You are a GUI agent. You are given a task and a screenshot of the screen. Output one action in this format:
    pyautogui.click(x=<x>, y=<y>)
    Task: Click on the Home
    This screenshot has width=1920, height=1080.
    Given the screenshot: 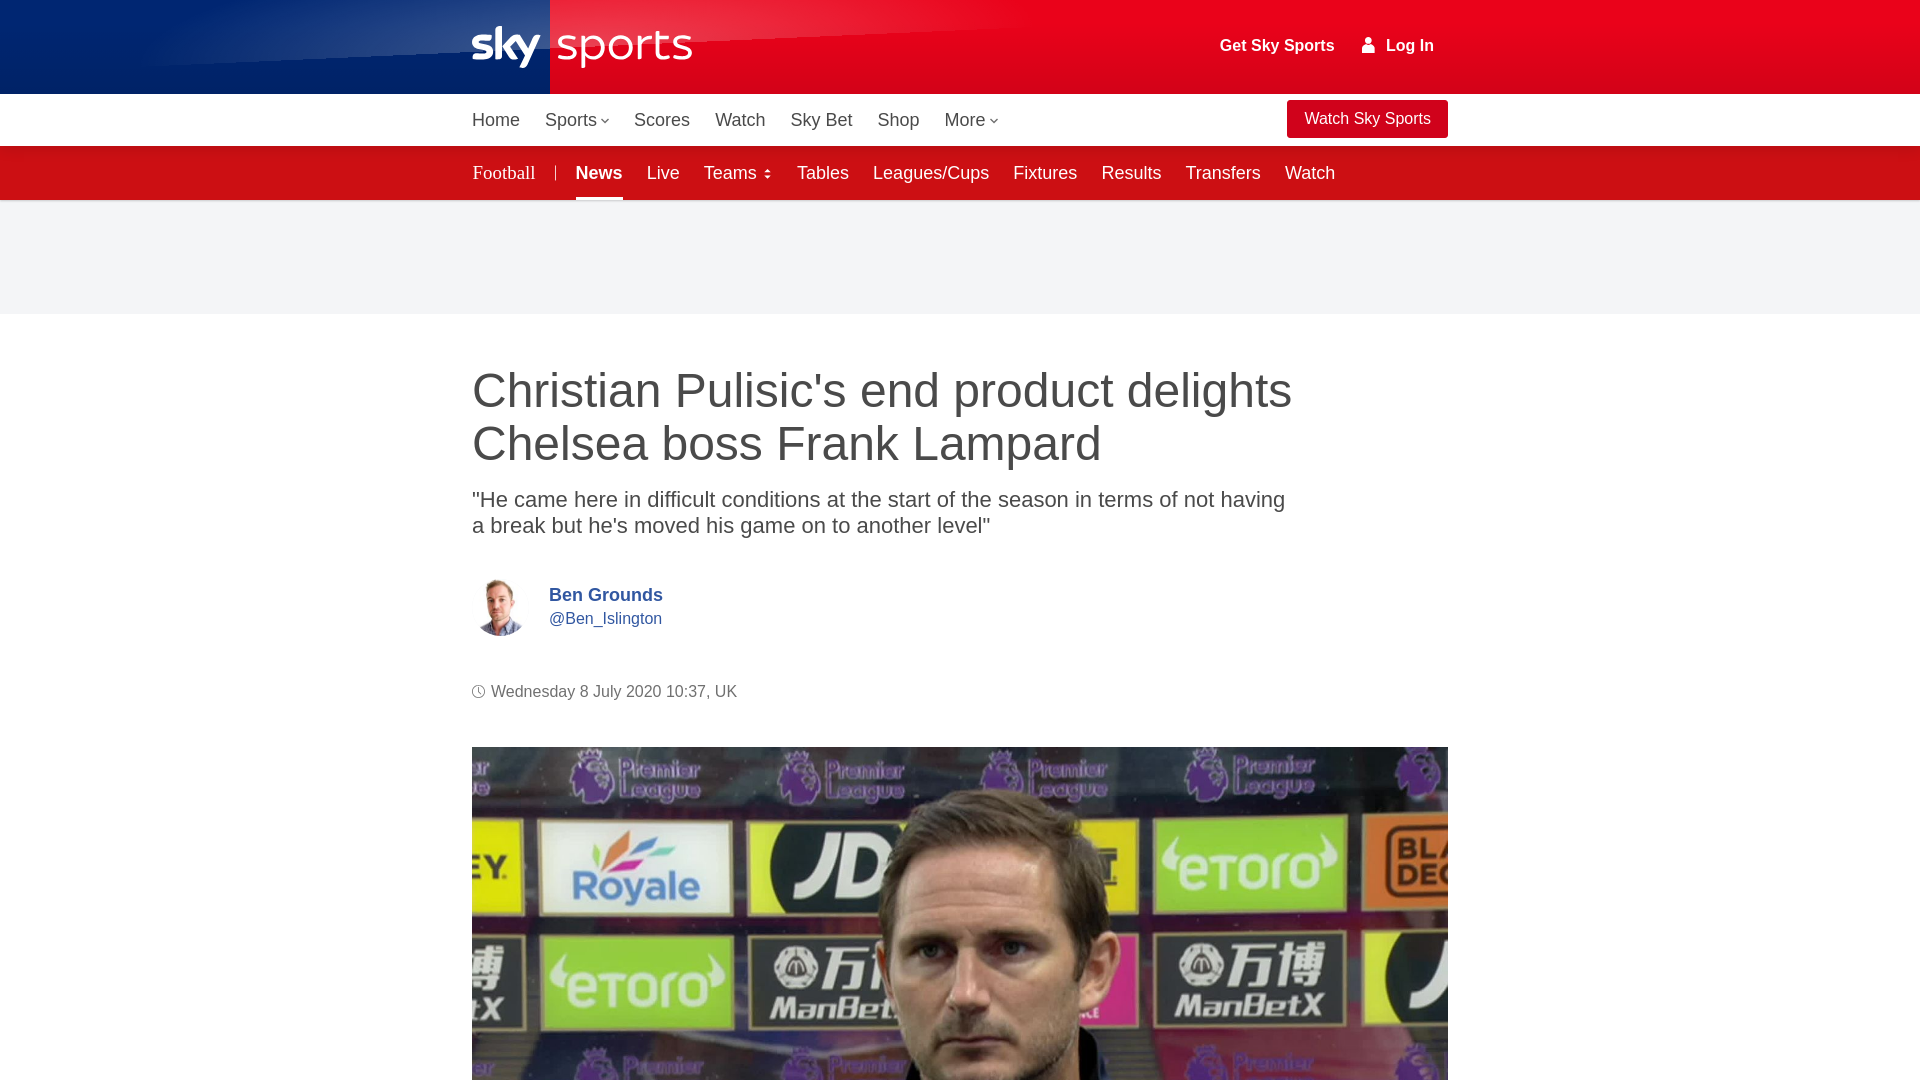 What is the action you would take?
    pyautogui.click(x=496, y=120)
    